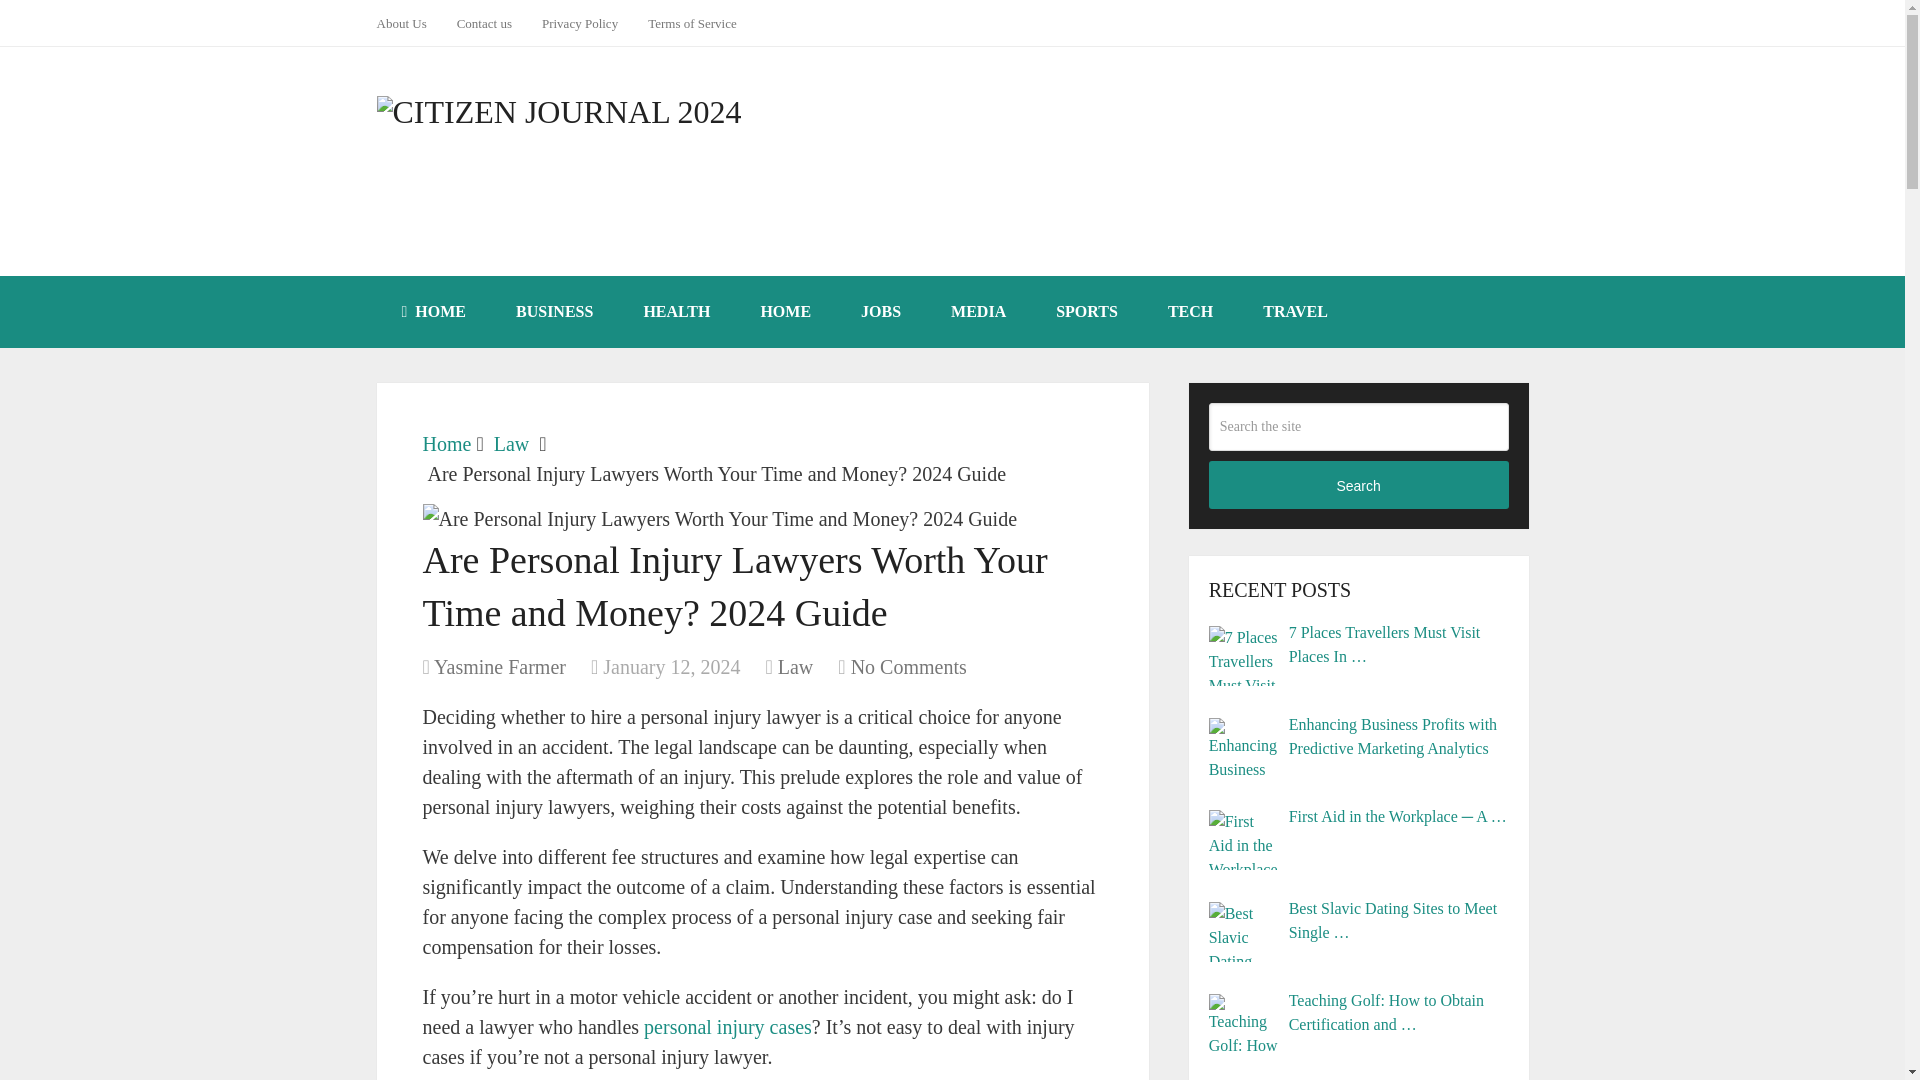 Image resolution: width=1920 pixels, height=1080 pixels. Describe the element at coordinates (728, 1026) in the screenshot. I see `personal injury cases` at that location.